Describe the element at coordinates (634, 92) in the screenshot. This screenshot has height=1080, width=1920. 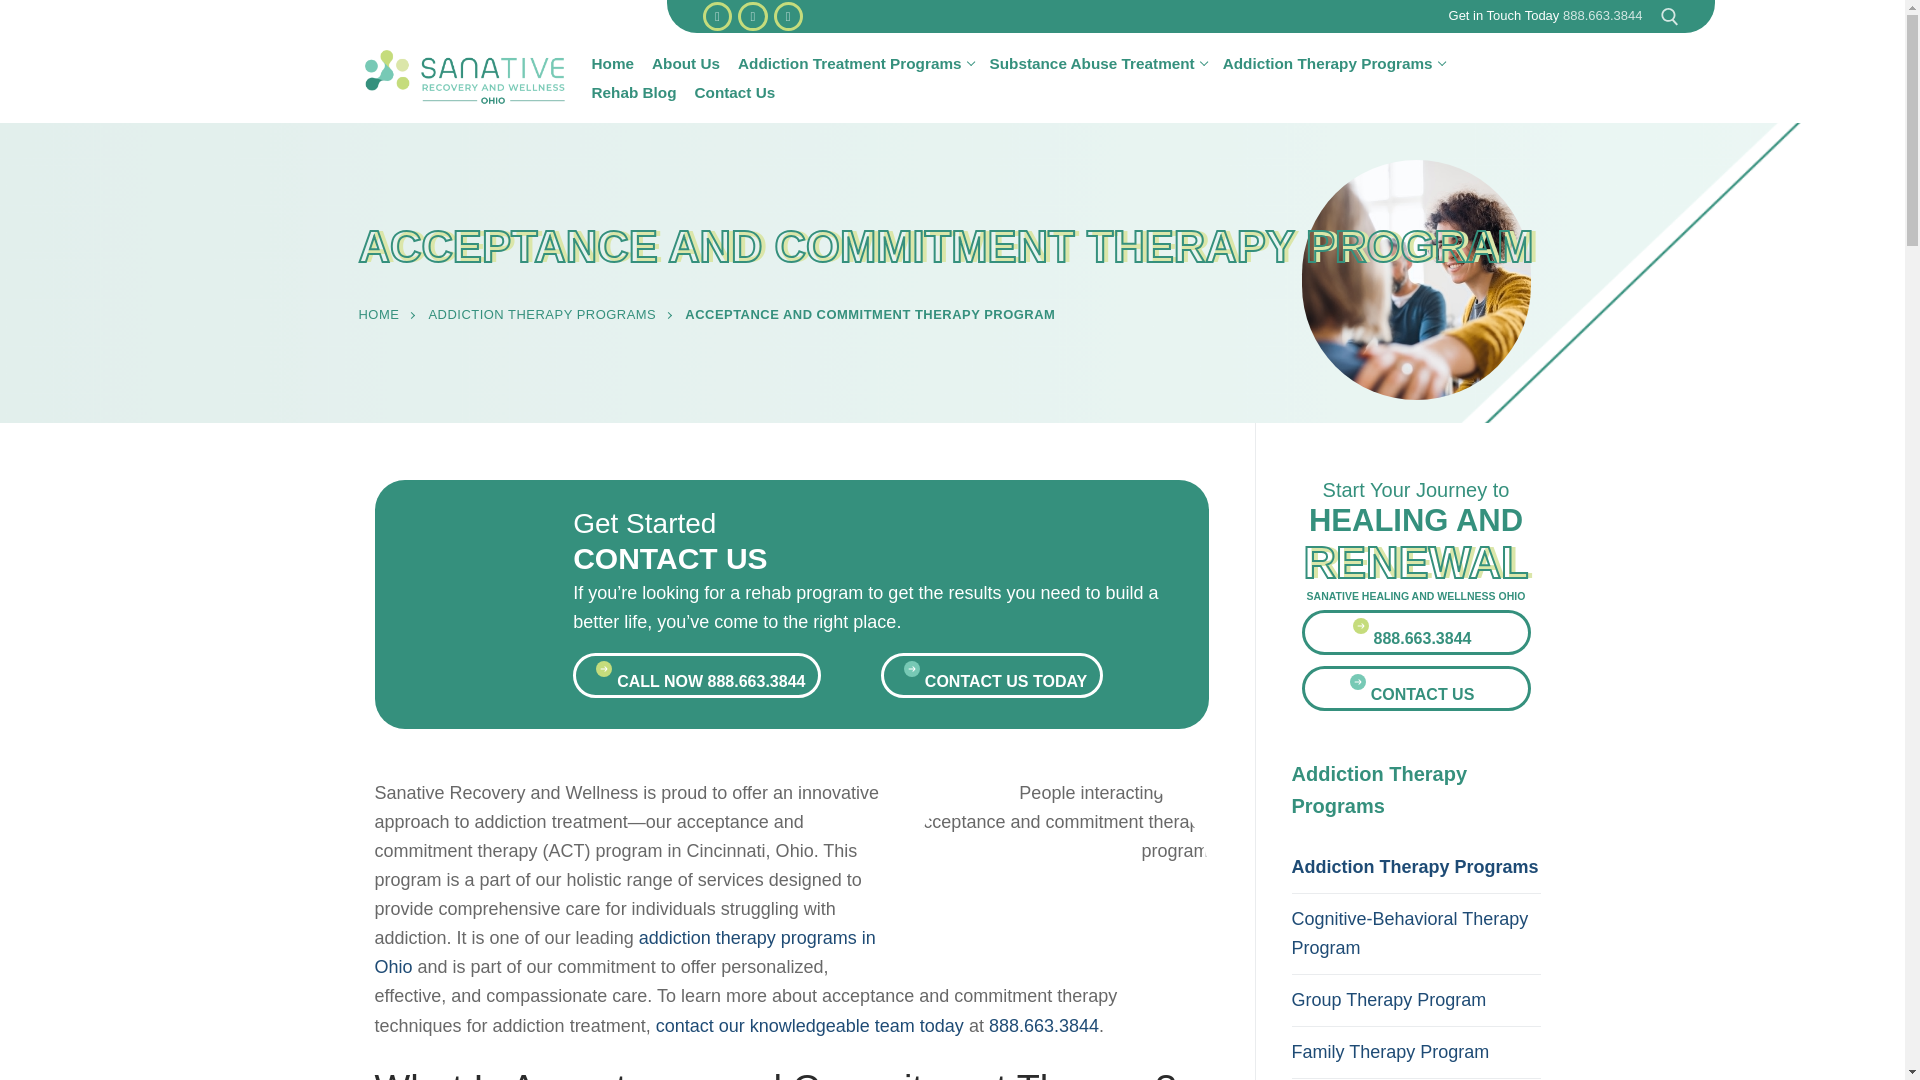
I see `Contact Us` at that location.